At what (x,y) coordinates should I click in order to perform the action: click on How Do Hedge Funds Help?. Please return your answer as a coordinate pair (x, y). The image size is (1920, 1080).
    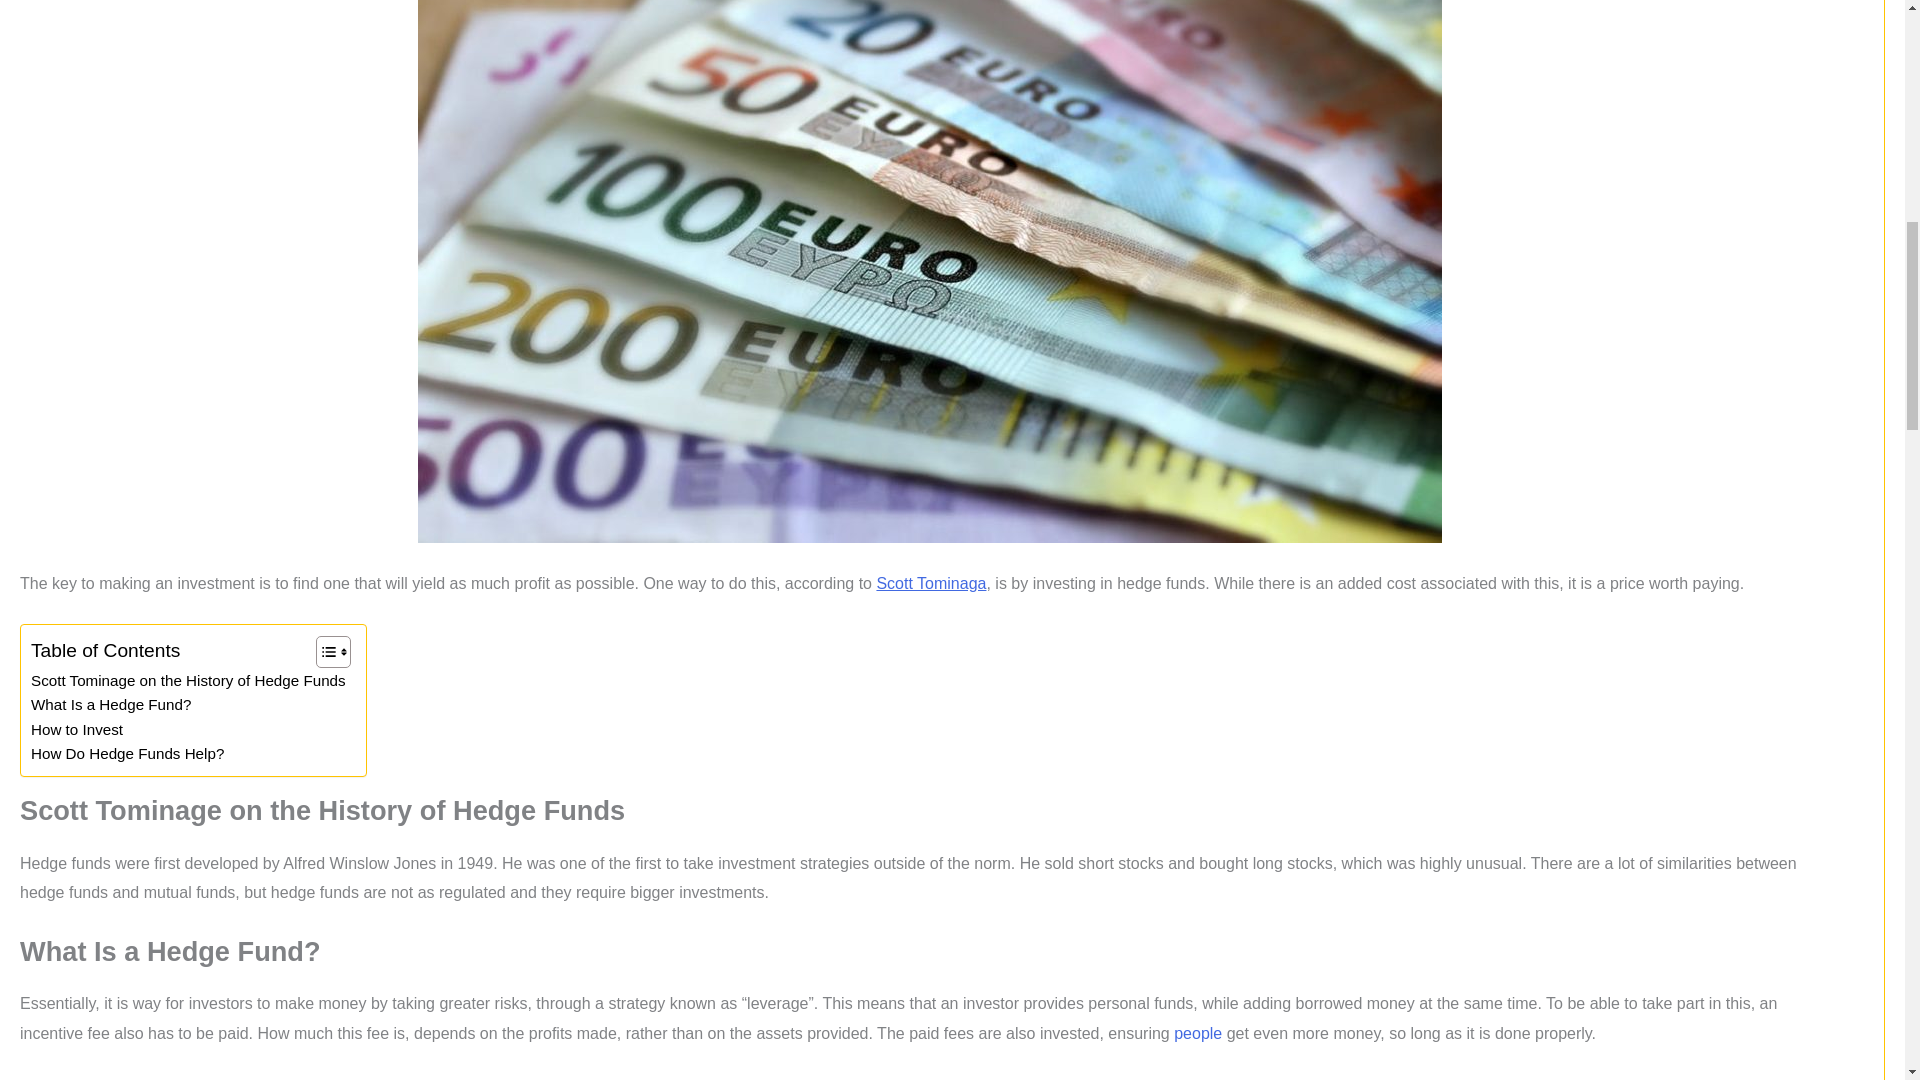
    Looking at the image, I should click on (127, 753).